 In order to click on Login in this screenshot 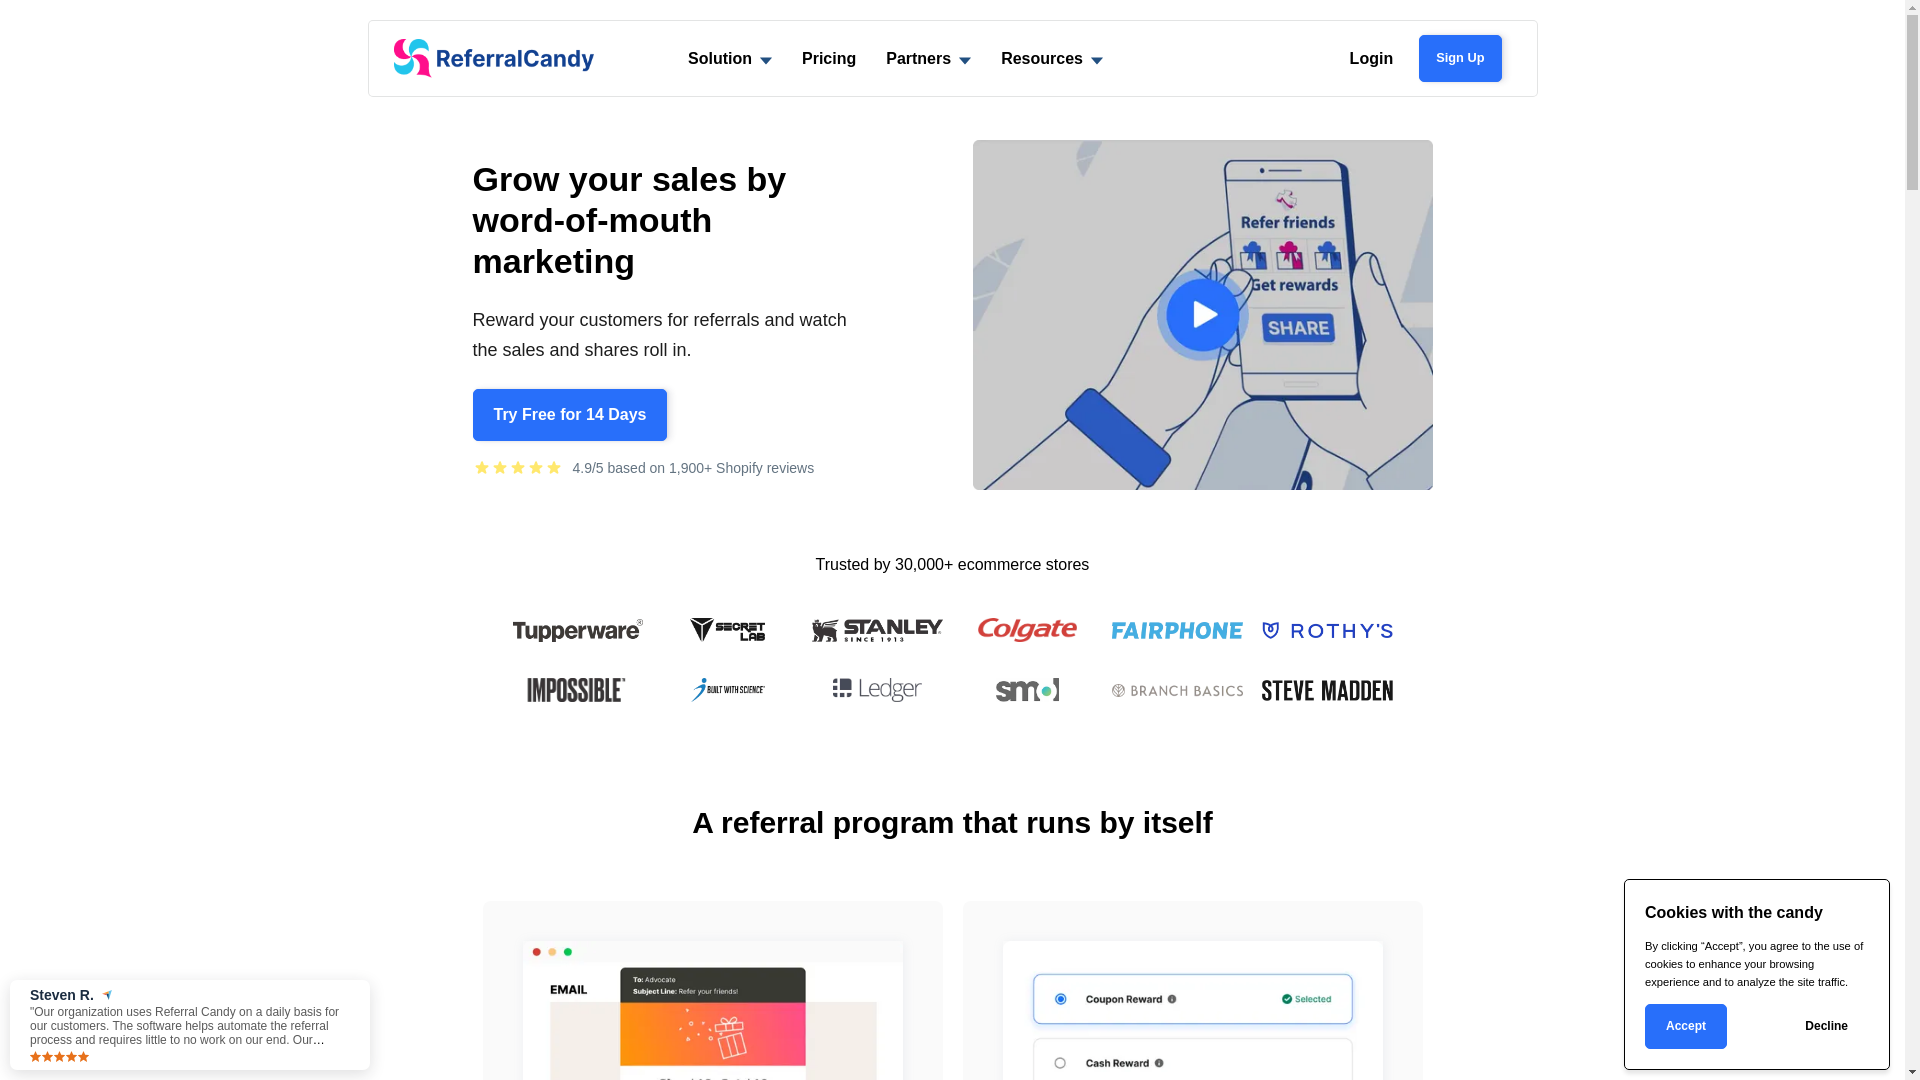, I will do `click(1372, 58)`.